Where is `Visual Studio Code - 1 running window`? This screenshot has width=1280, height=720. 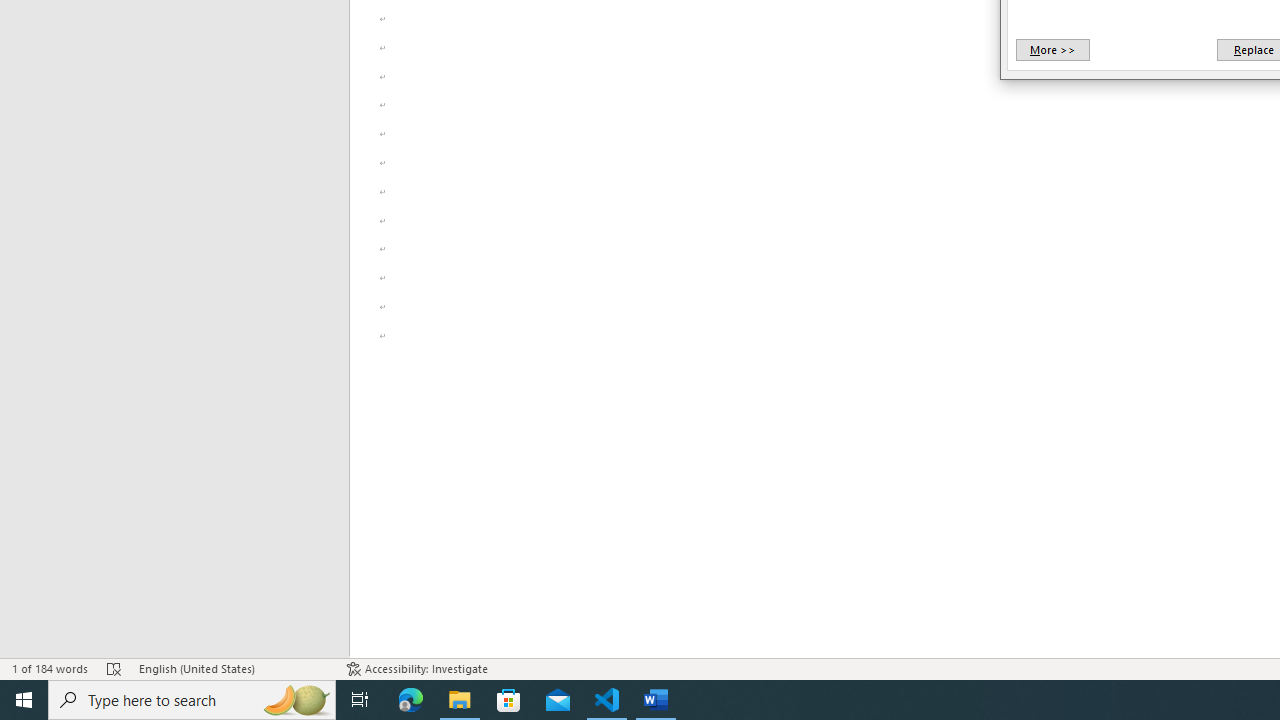
Visual Studio Code - 1 running window is located at coordinates (607, 700).